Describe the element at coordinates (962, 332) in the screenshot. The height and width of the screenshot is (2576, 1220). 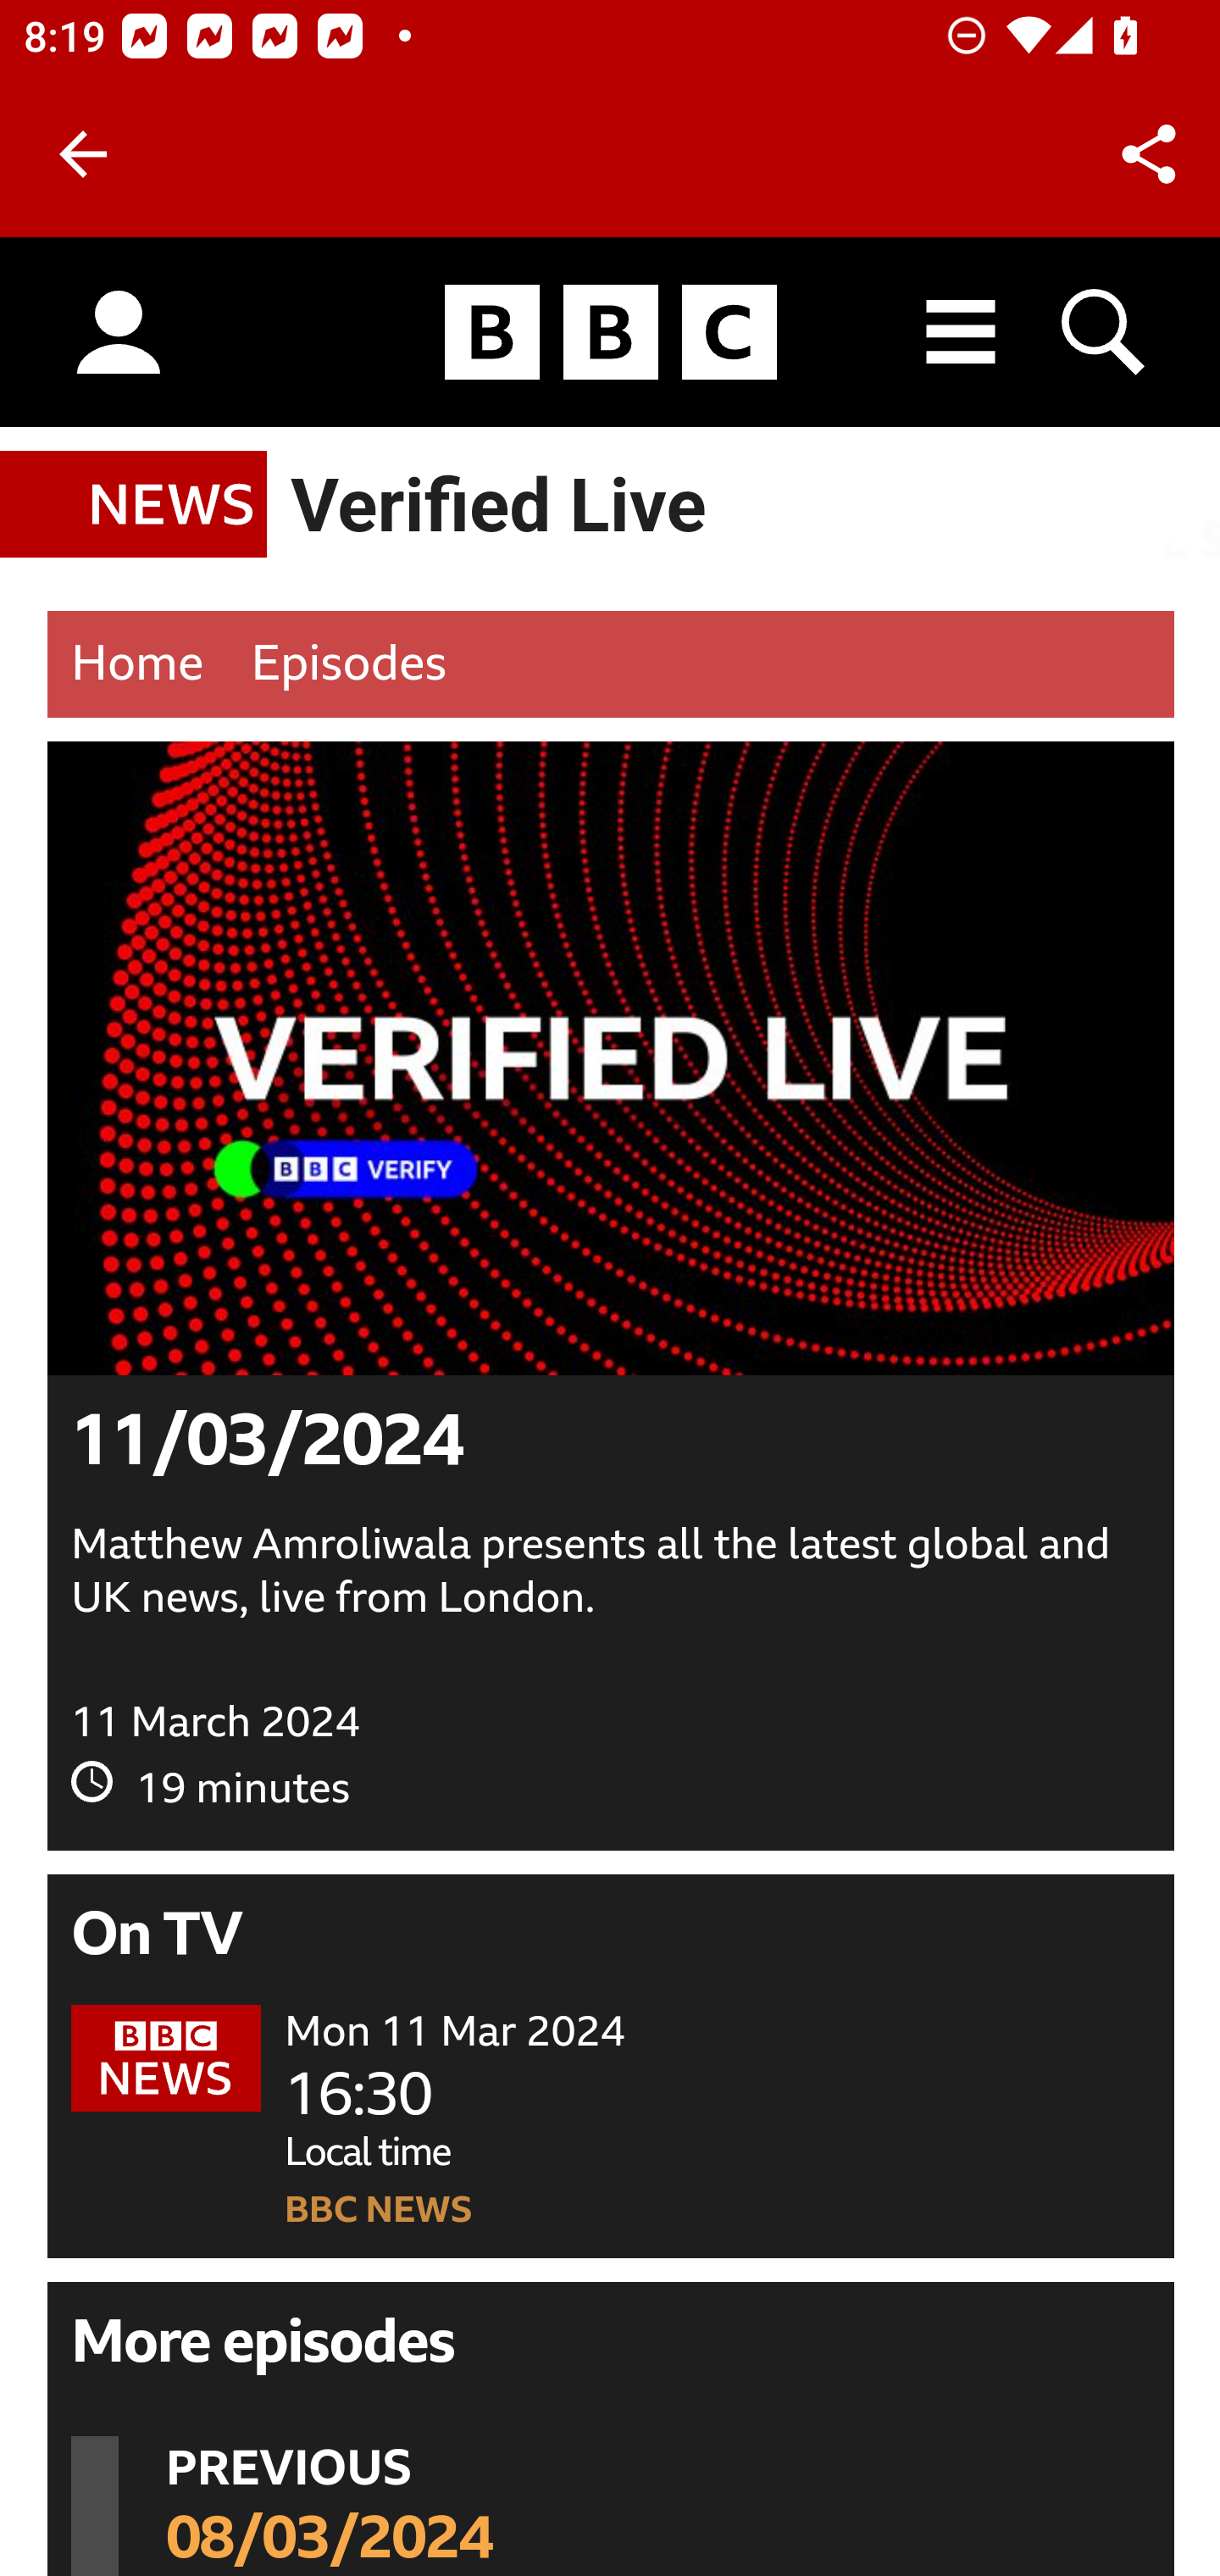
I see `All BBC destinations menu` at that location.